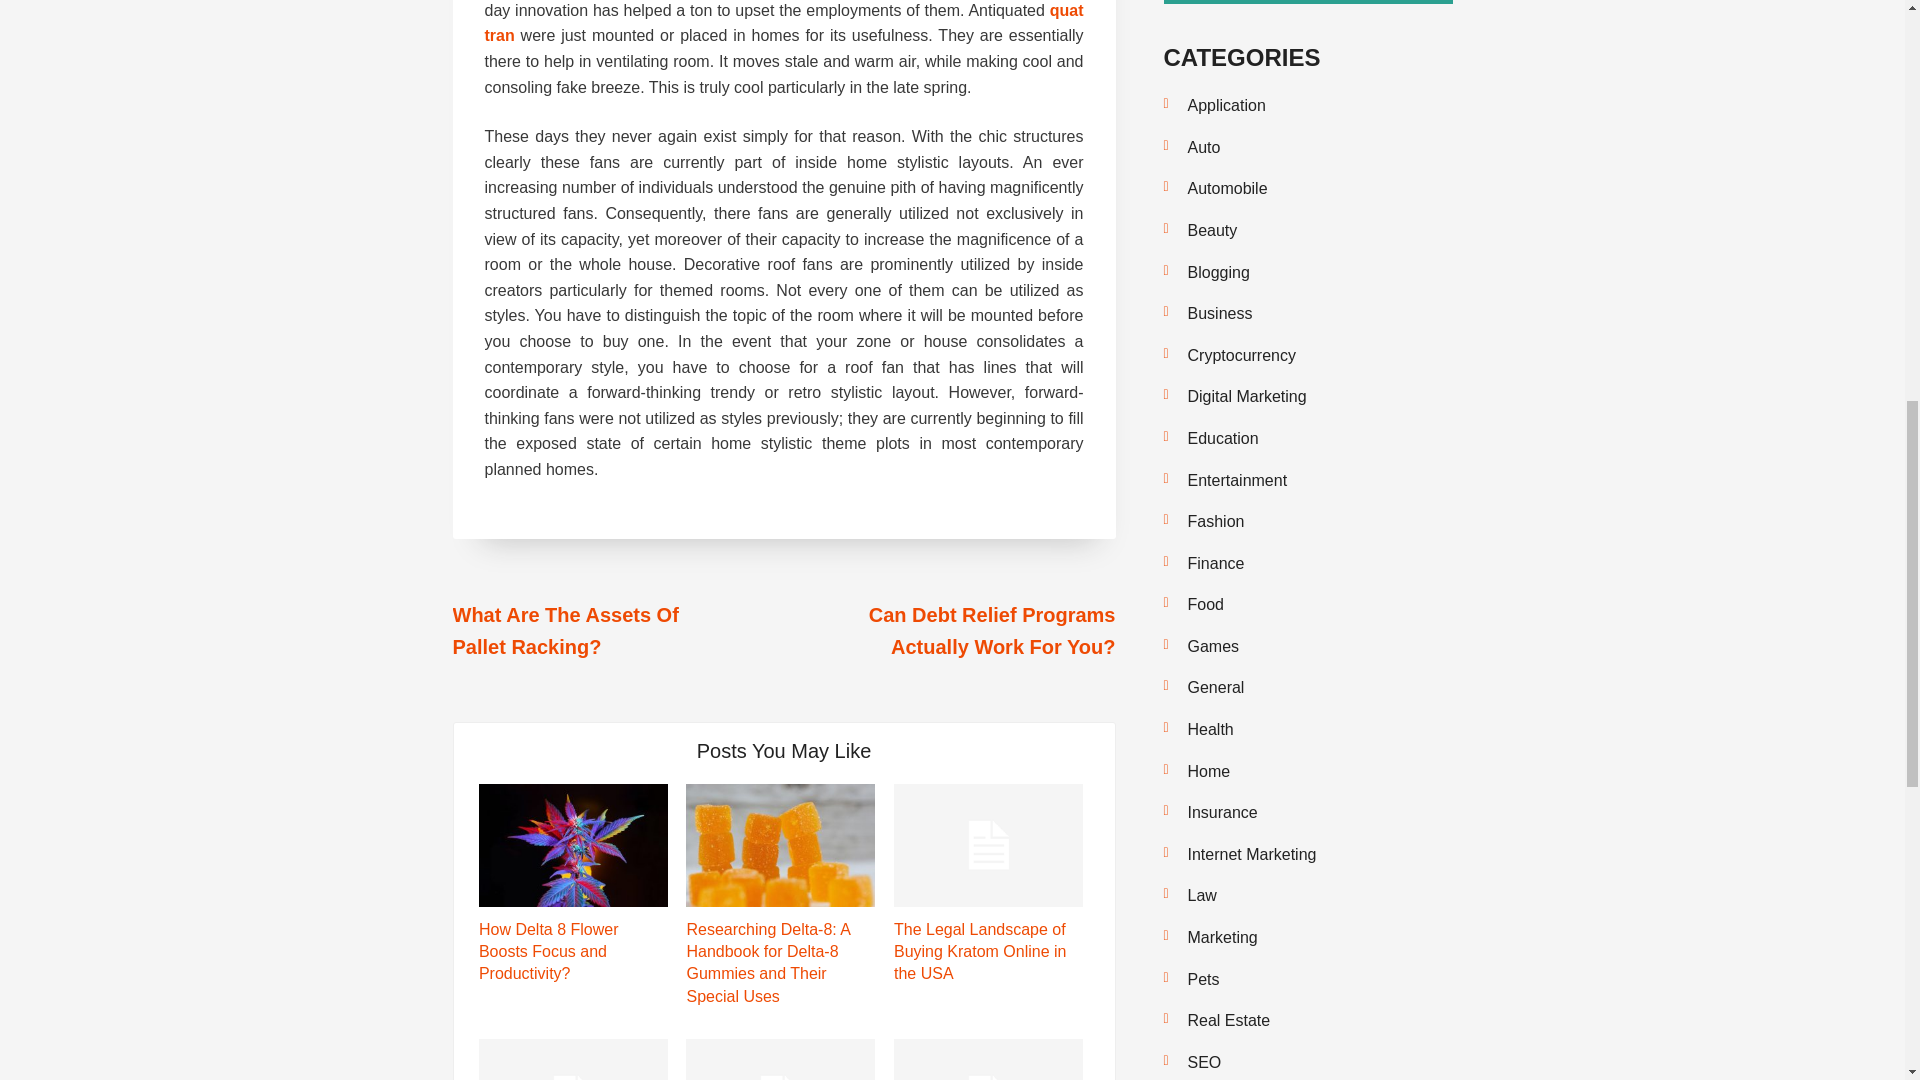 This screenshot has height=1080, width=1920. I want to click on The Legal Landscape of Buying Kratom Online in the USA, so click(980, 952).